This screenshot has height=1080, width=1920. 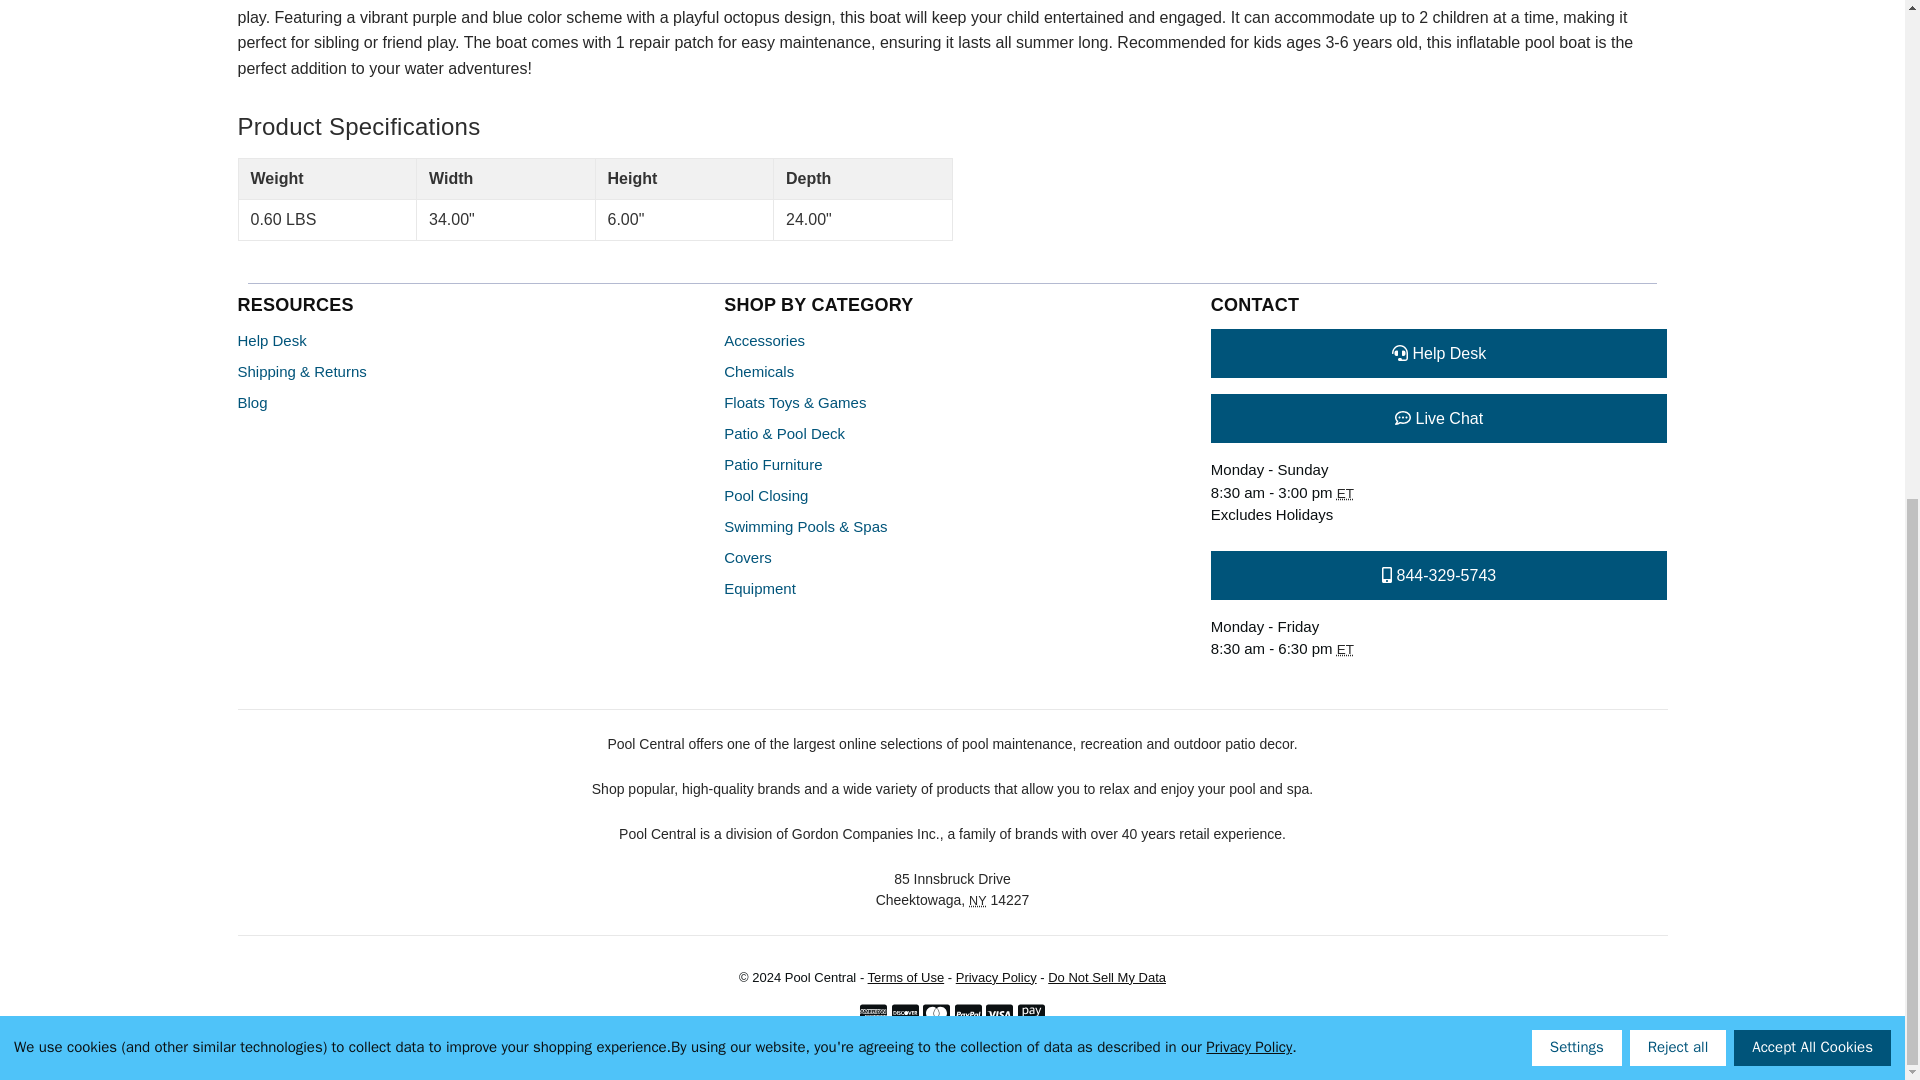 I want to click on New York, so click(x=978, y=901).